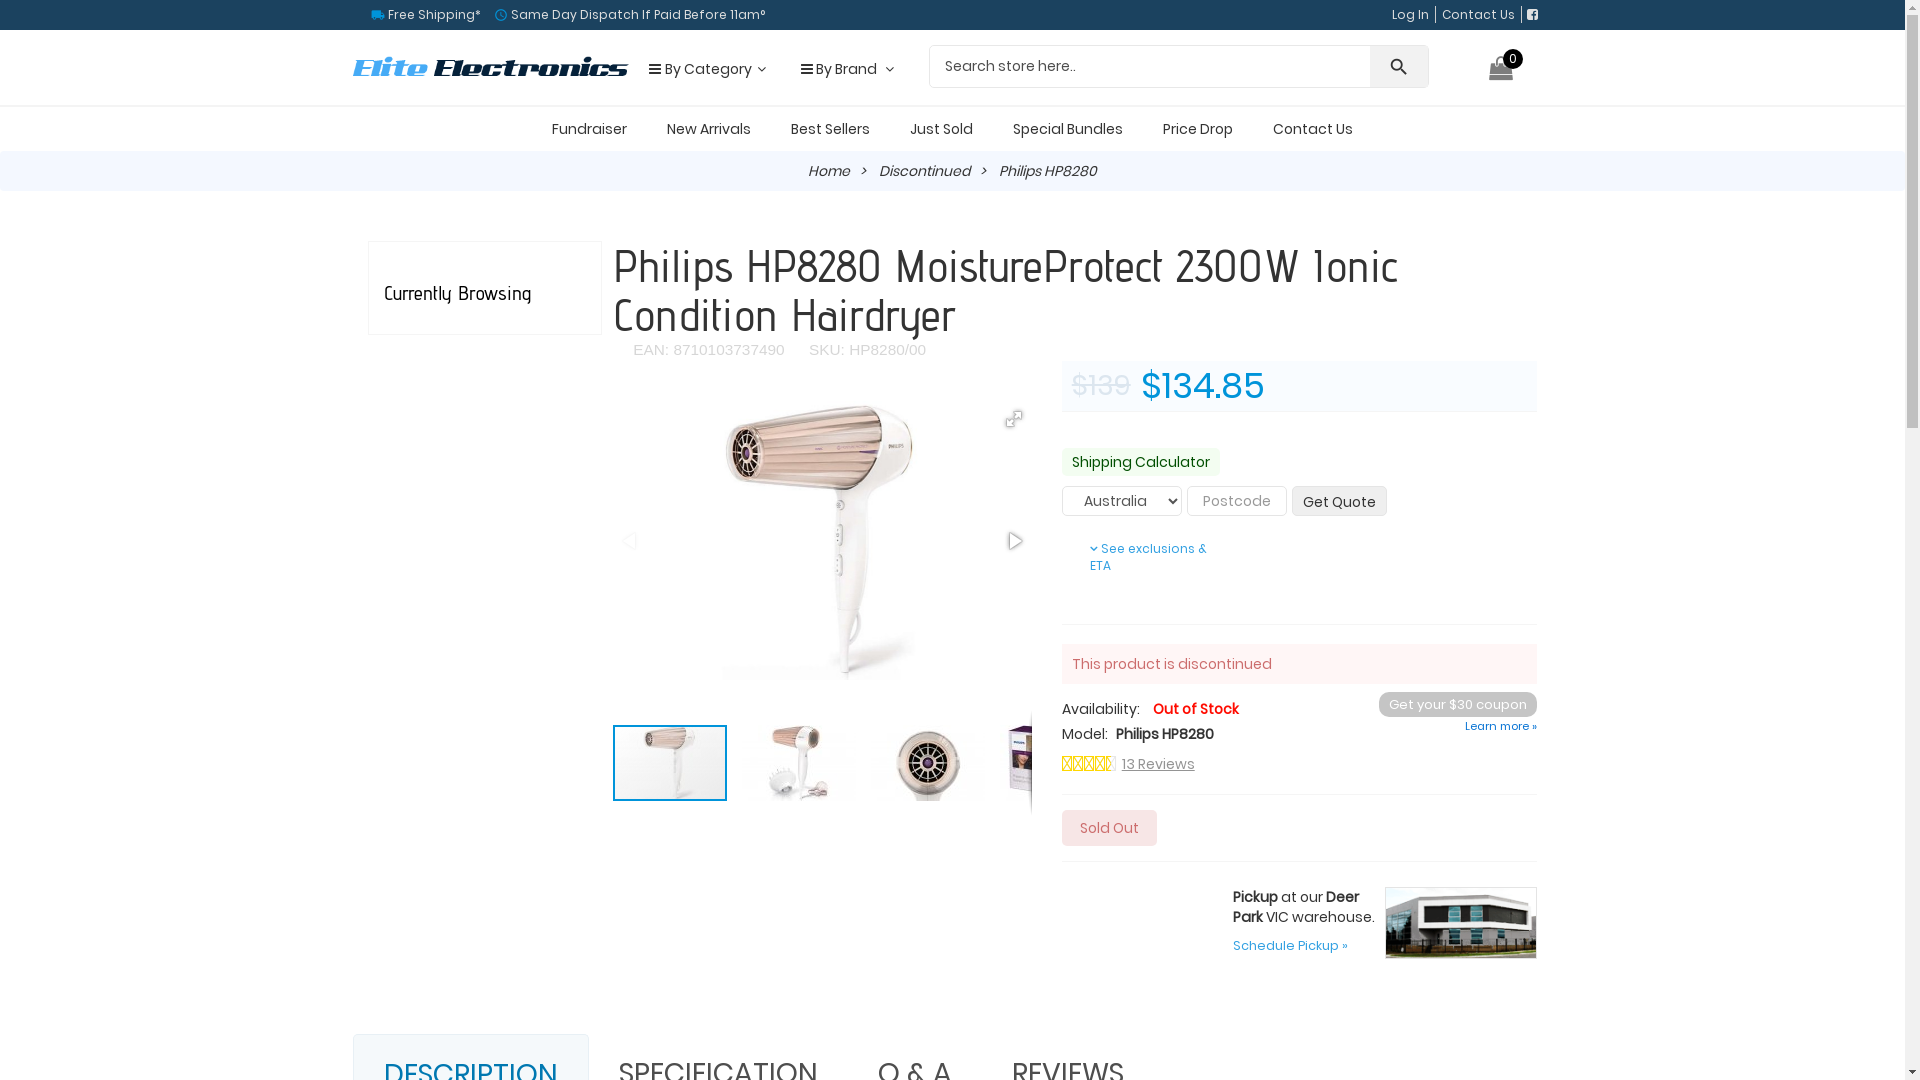 The width and height of the screenshot is (1920, 1080). What do you see at coordinates (1068, 129) in the screenshot?
I see `Special Bundles` at bounding box center [1068, 129].